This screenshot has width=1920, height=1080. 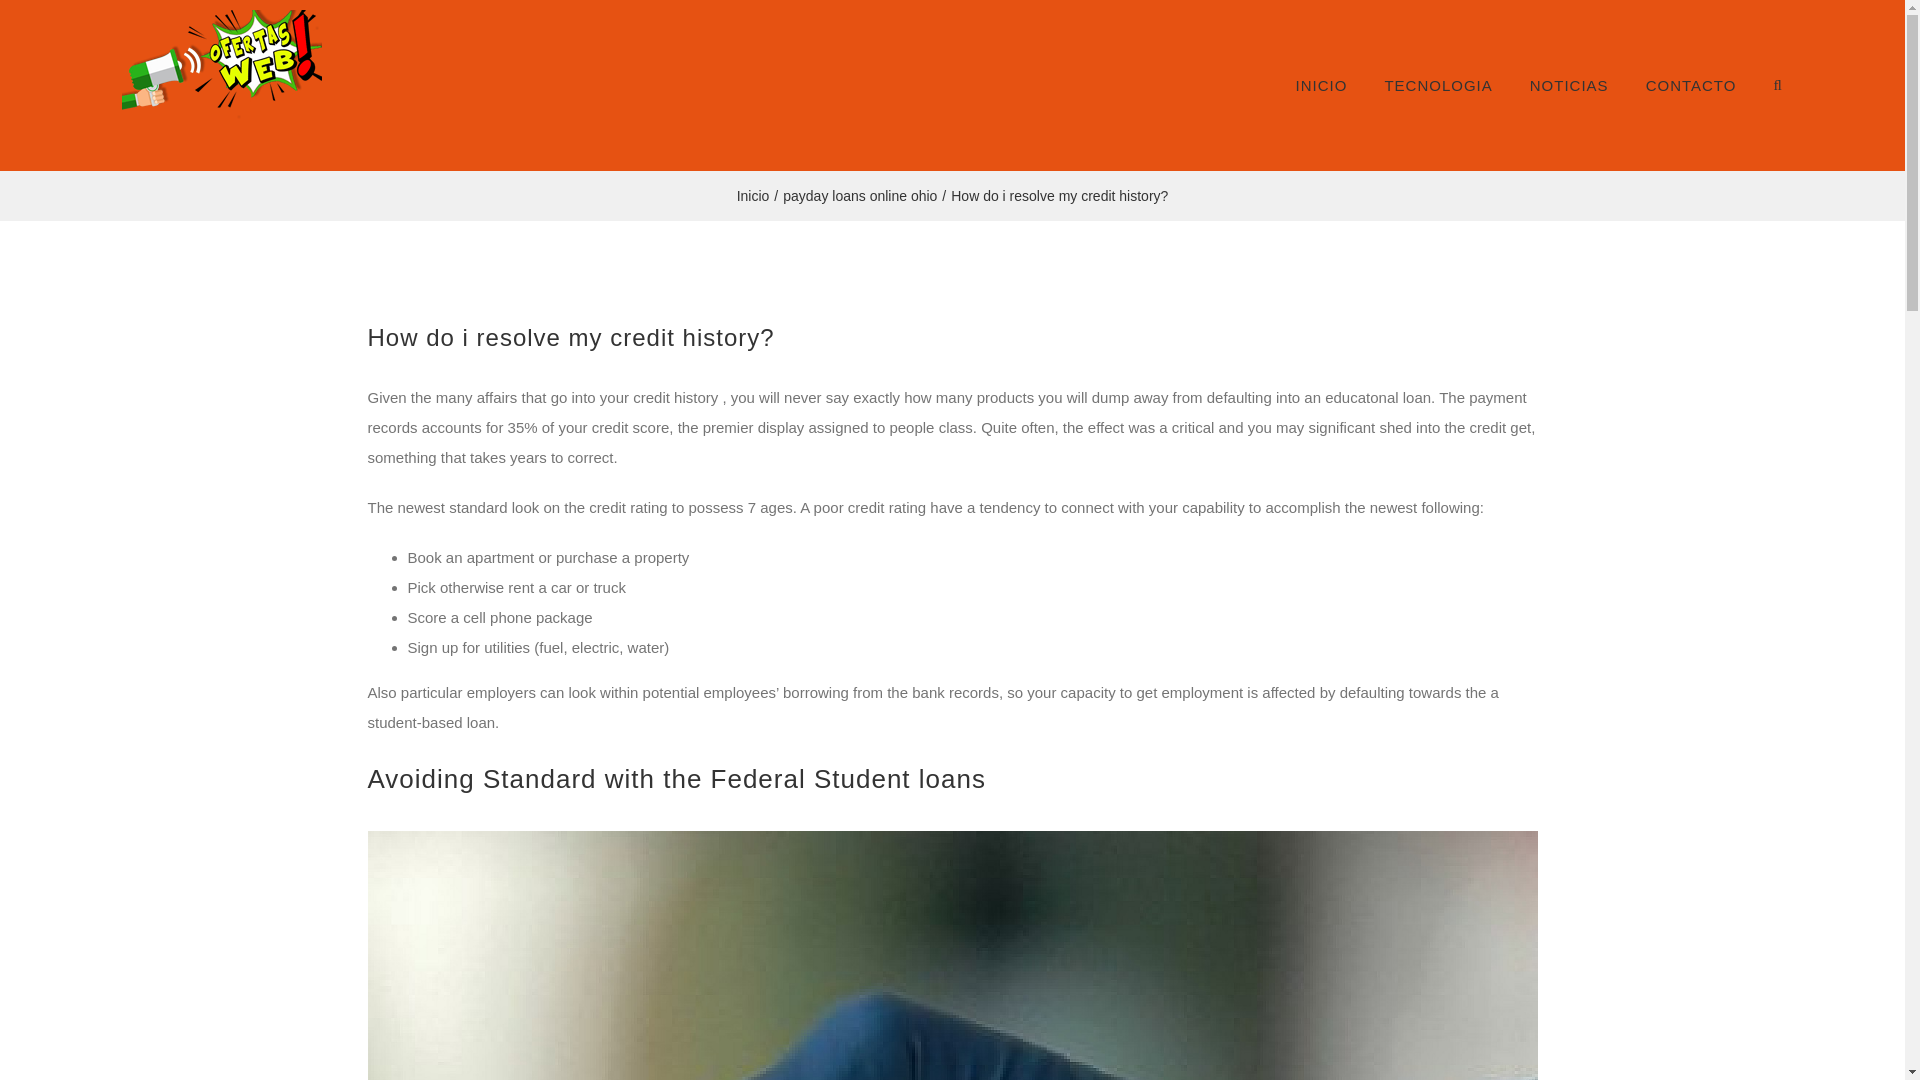 I want to click on payday loans online ohio, so click(x=860, y=196).